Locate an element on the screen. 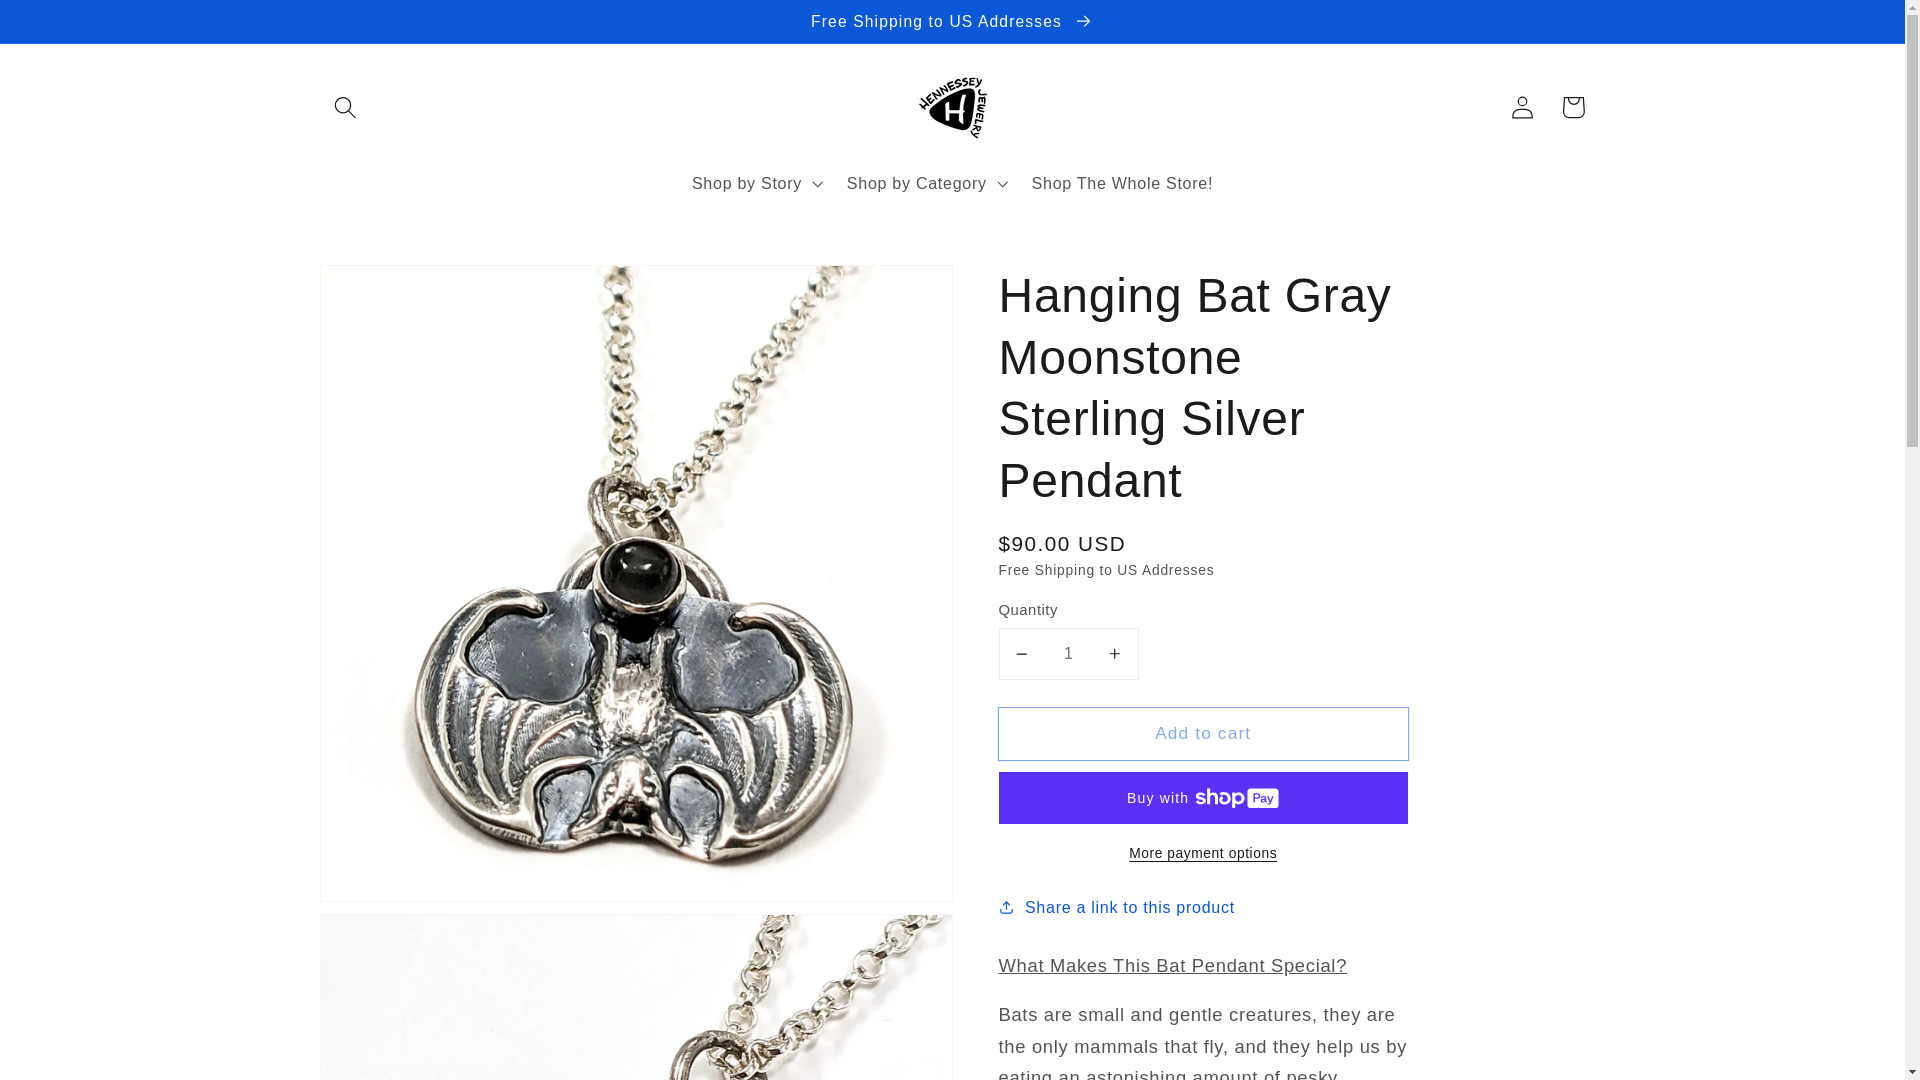  Skip to content is located at coordinates (68, 25).